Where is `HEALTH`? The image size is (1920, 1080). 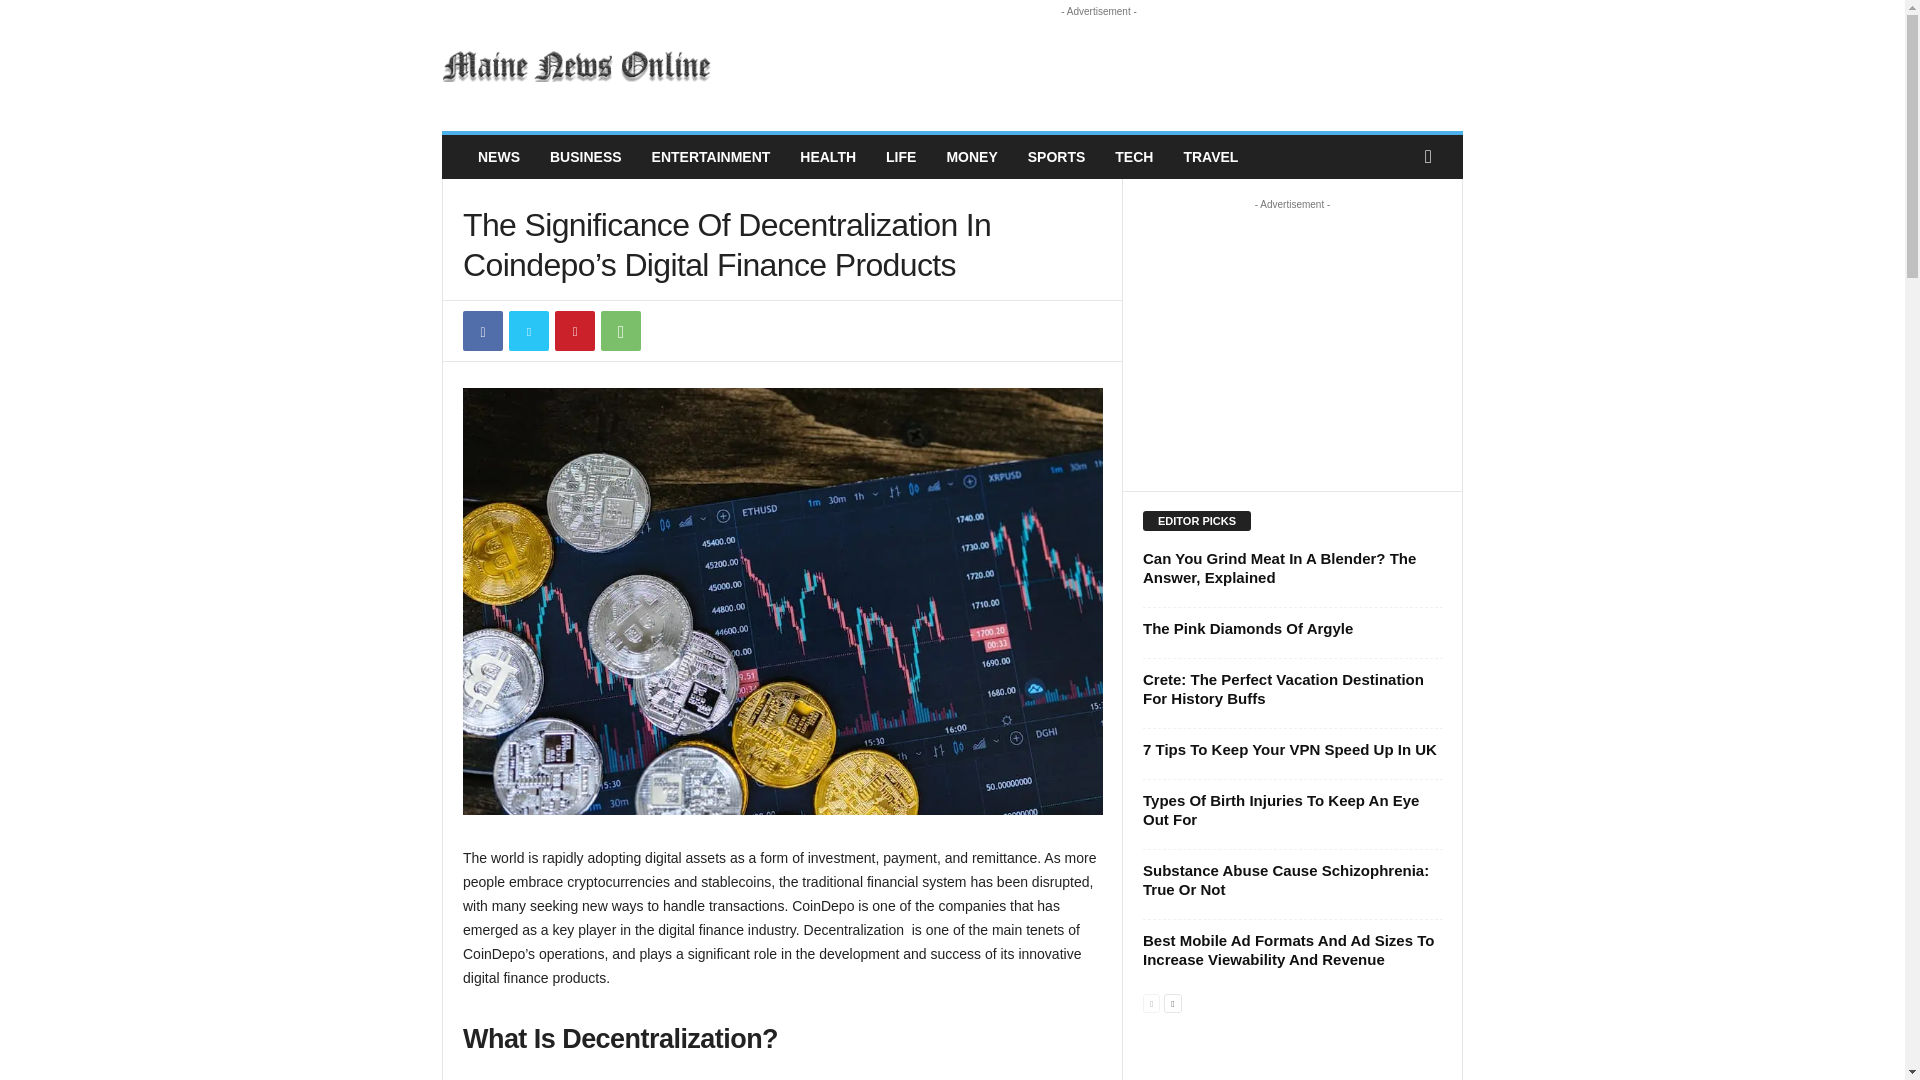
HEALTH is located at coordinates (828, 157).